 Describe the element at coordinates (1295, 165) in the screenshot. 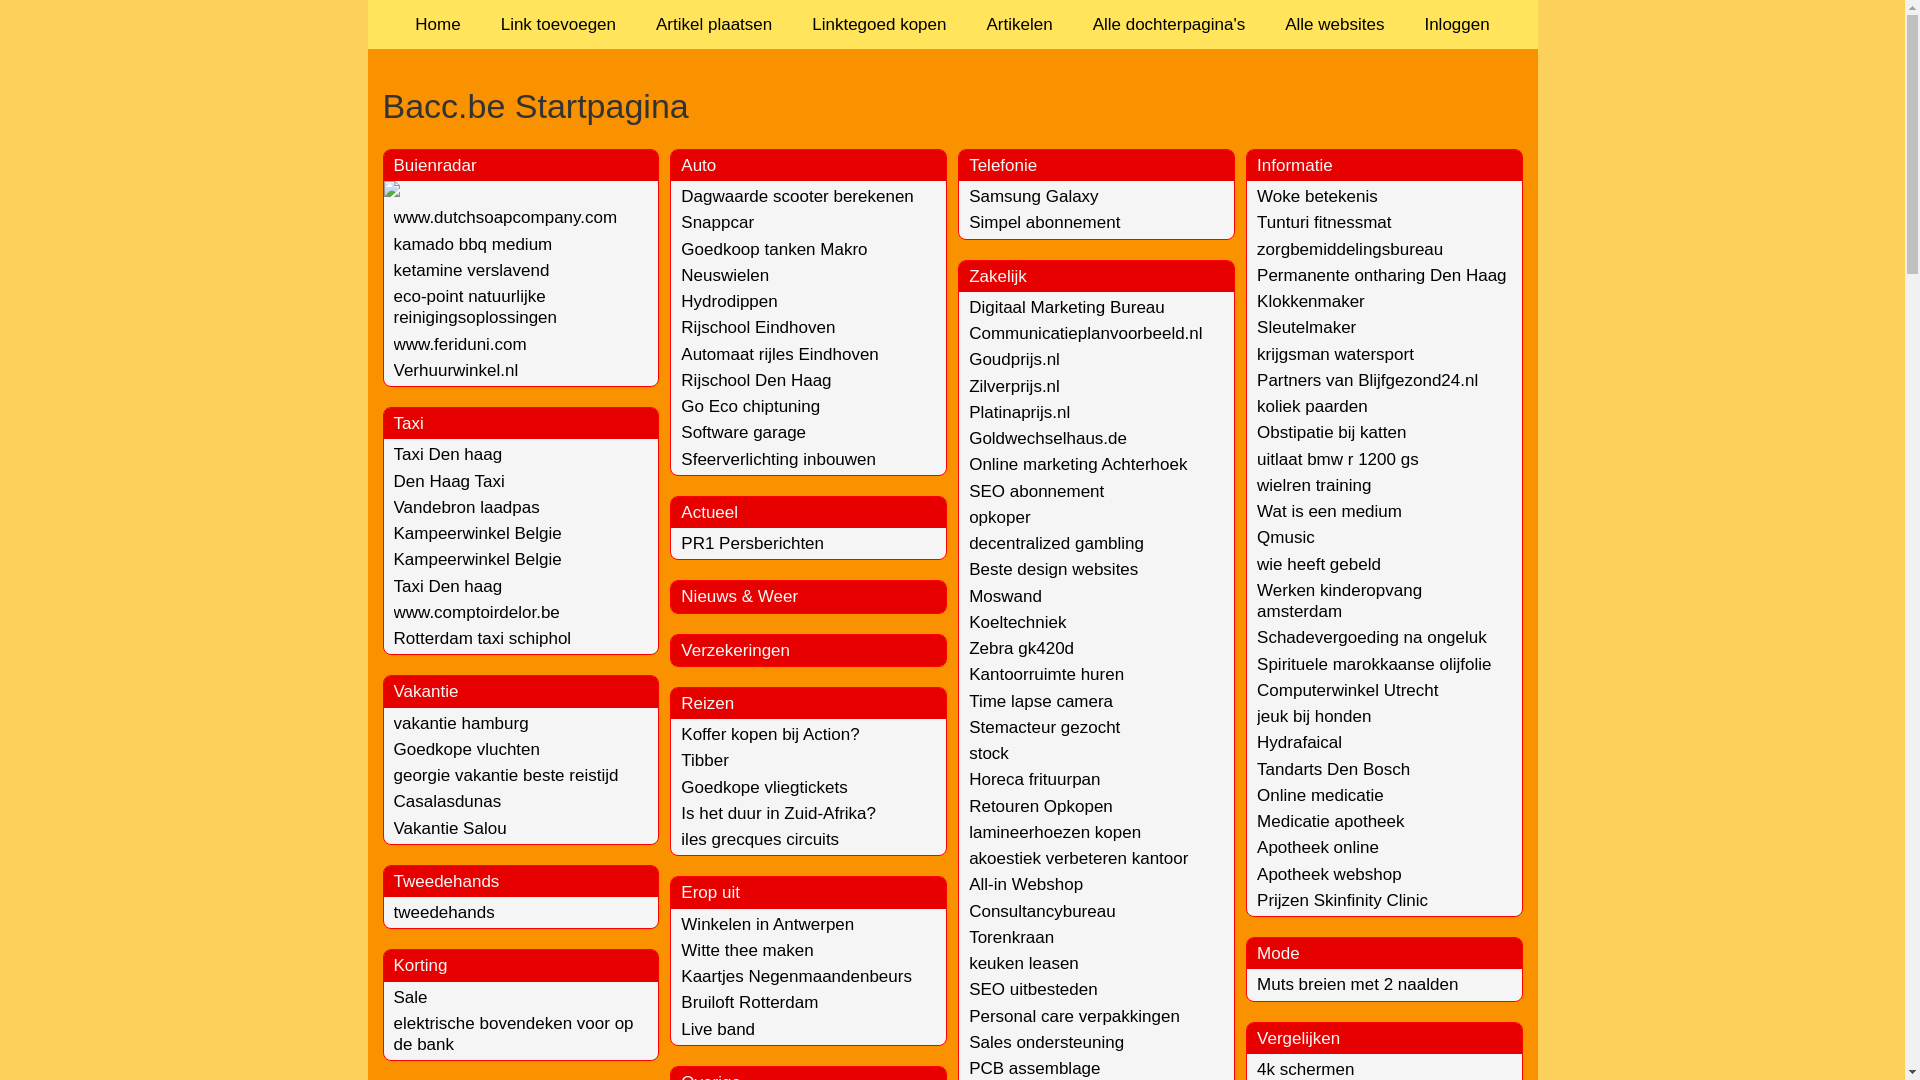

I see `Informatie` at that location.